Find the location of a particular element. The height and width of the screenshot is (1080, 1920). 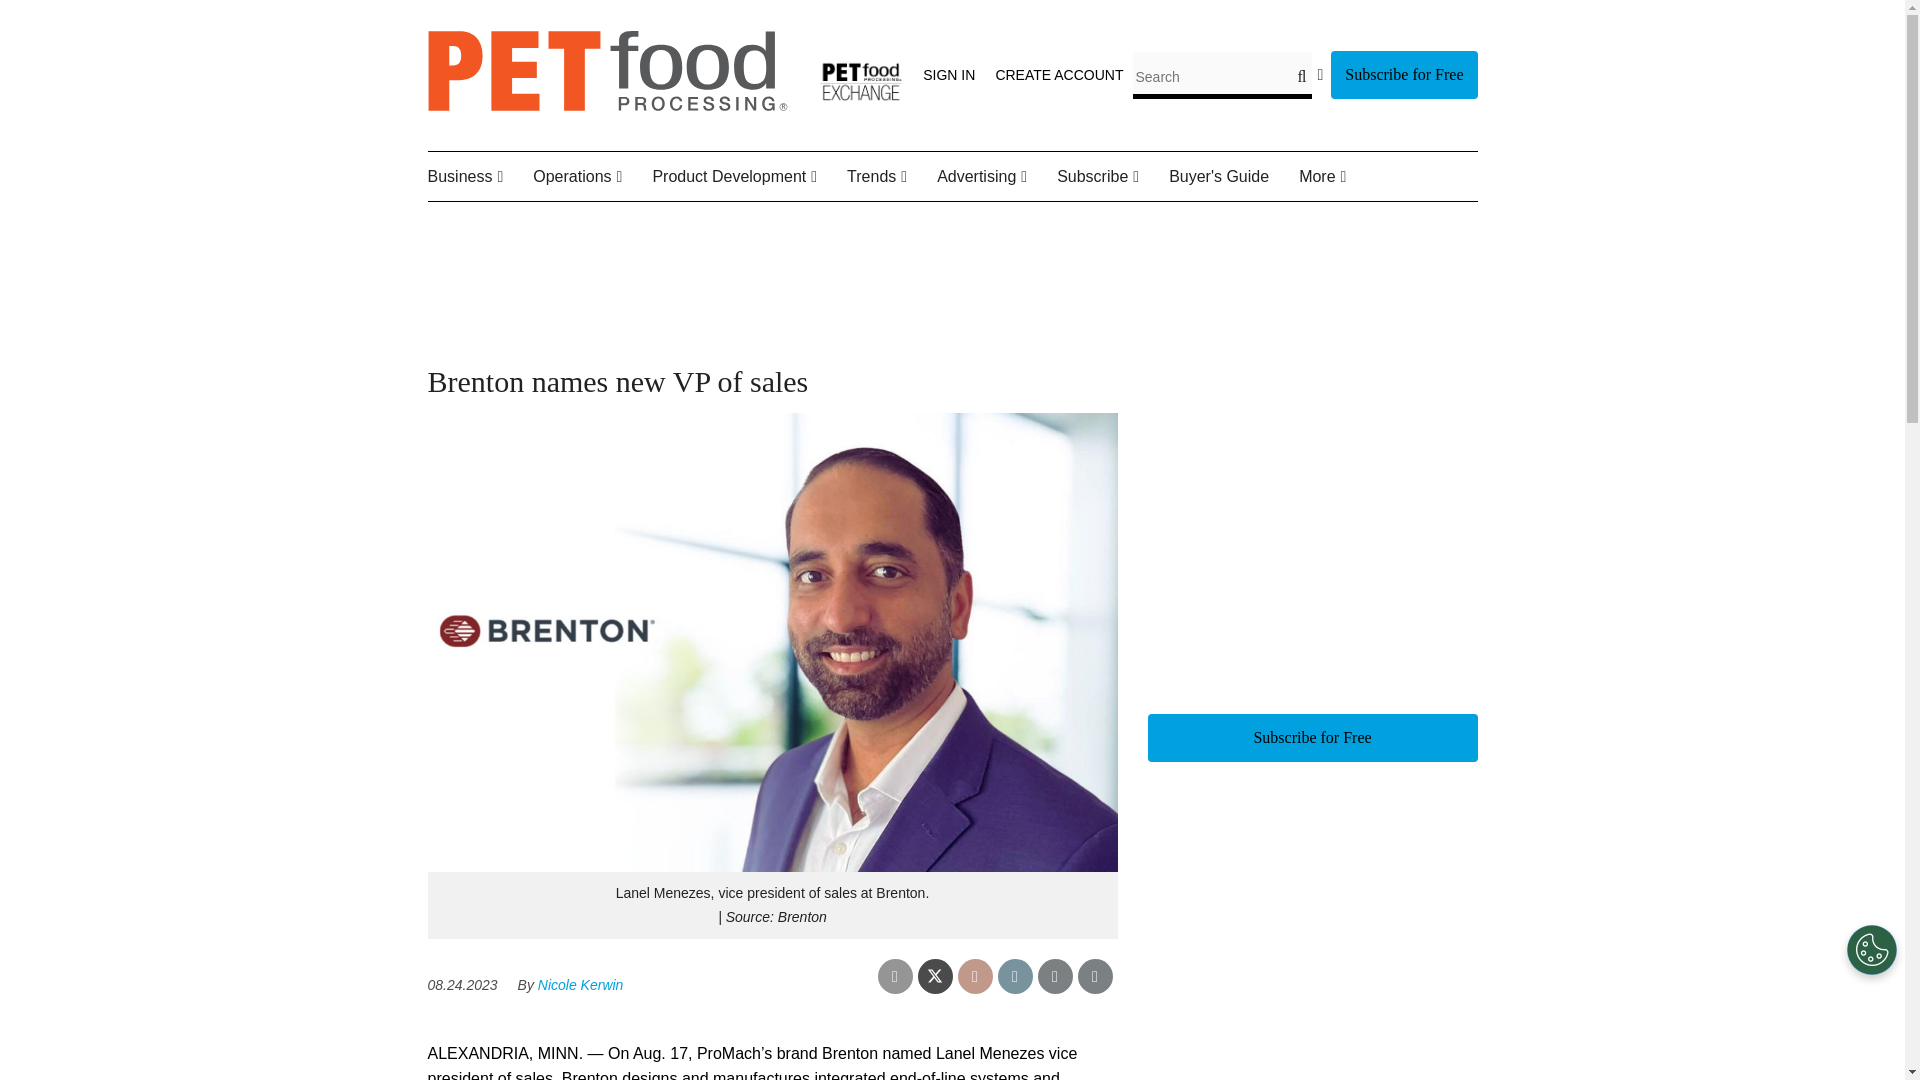

Cookies Settings is located at coordinates (1872, 950).